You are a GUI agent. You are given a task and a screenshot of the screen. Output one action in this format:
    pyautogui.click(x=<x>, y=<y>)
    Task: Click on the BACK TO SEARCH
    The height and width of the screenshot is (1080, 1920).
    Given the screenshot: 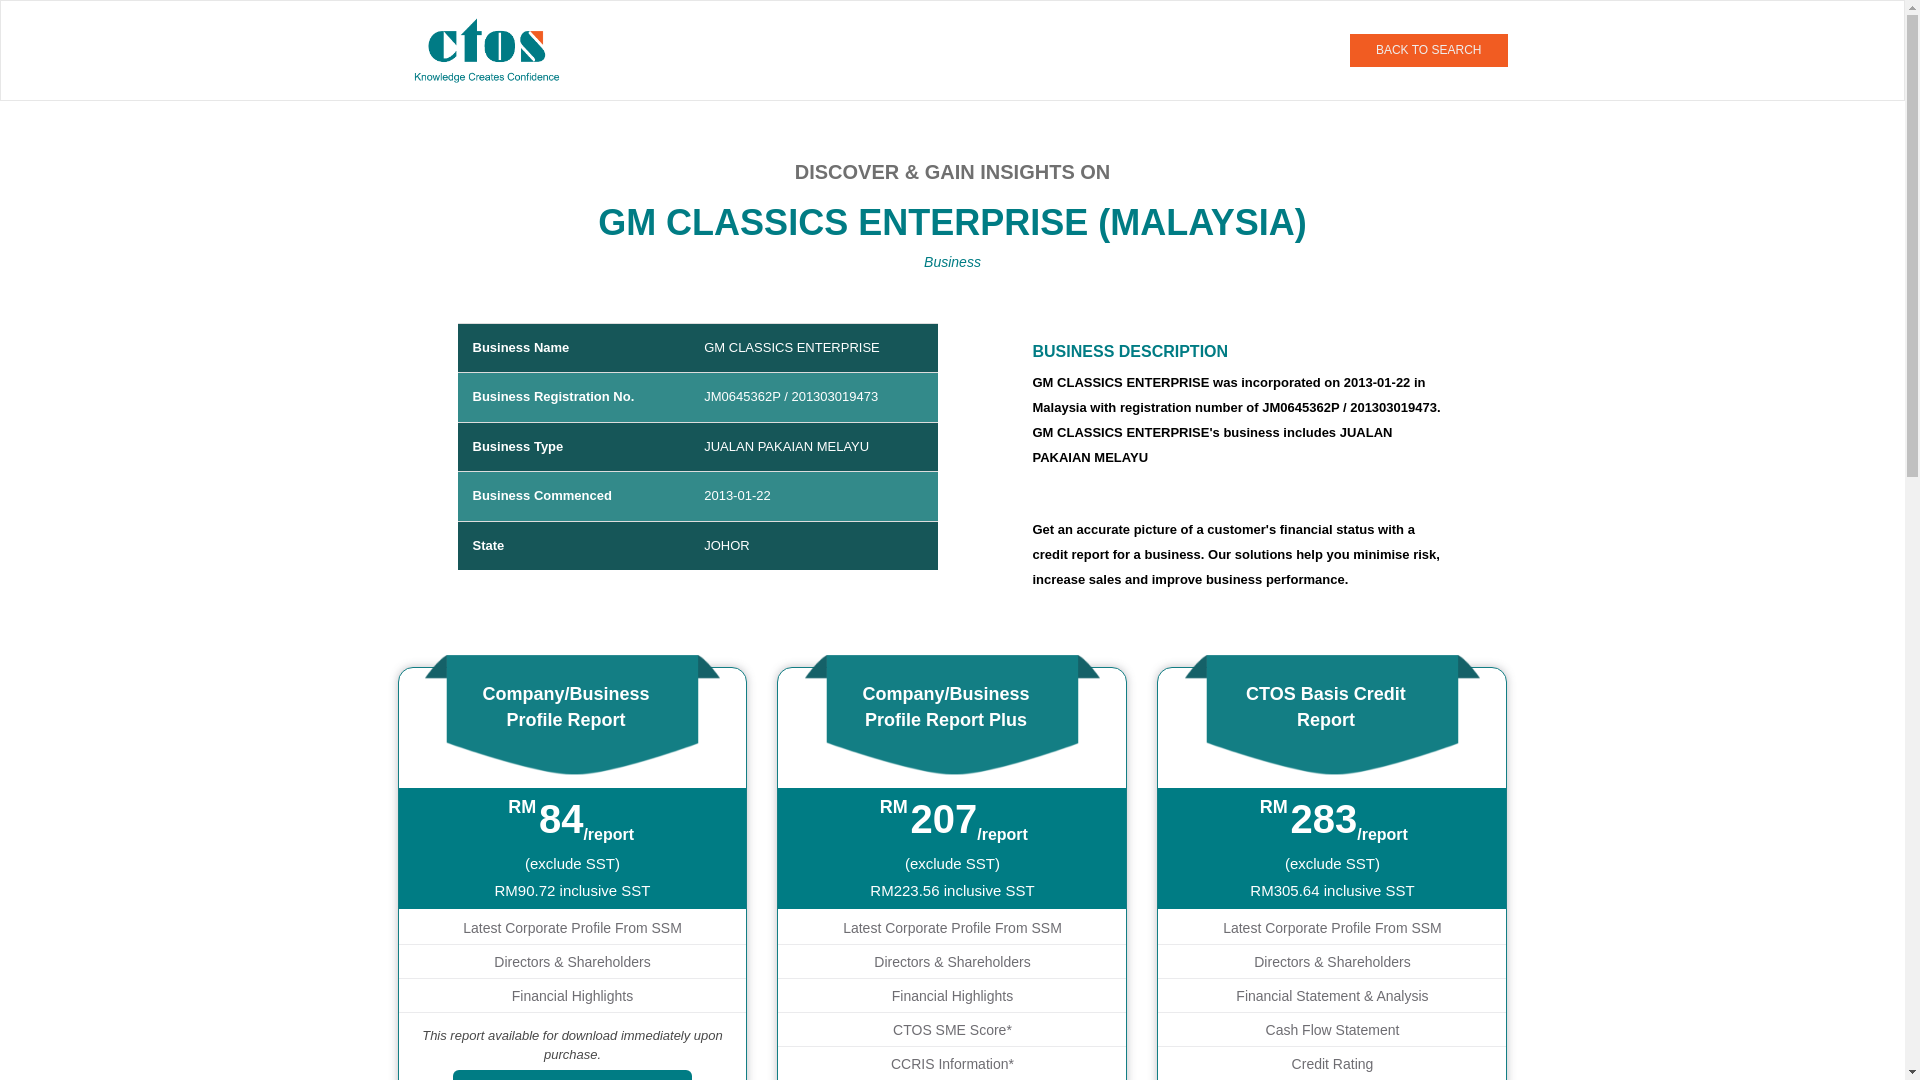 What is the action you would take?
    pyautogui.click(x=1428, y=50)
    